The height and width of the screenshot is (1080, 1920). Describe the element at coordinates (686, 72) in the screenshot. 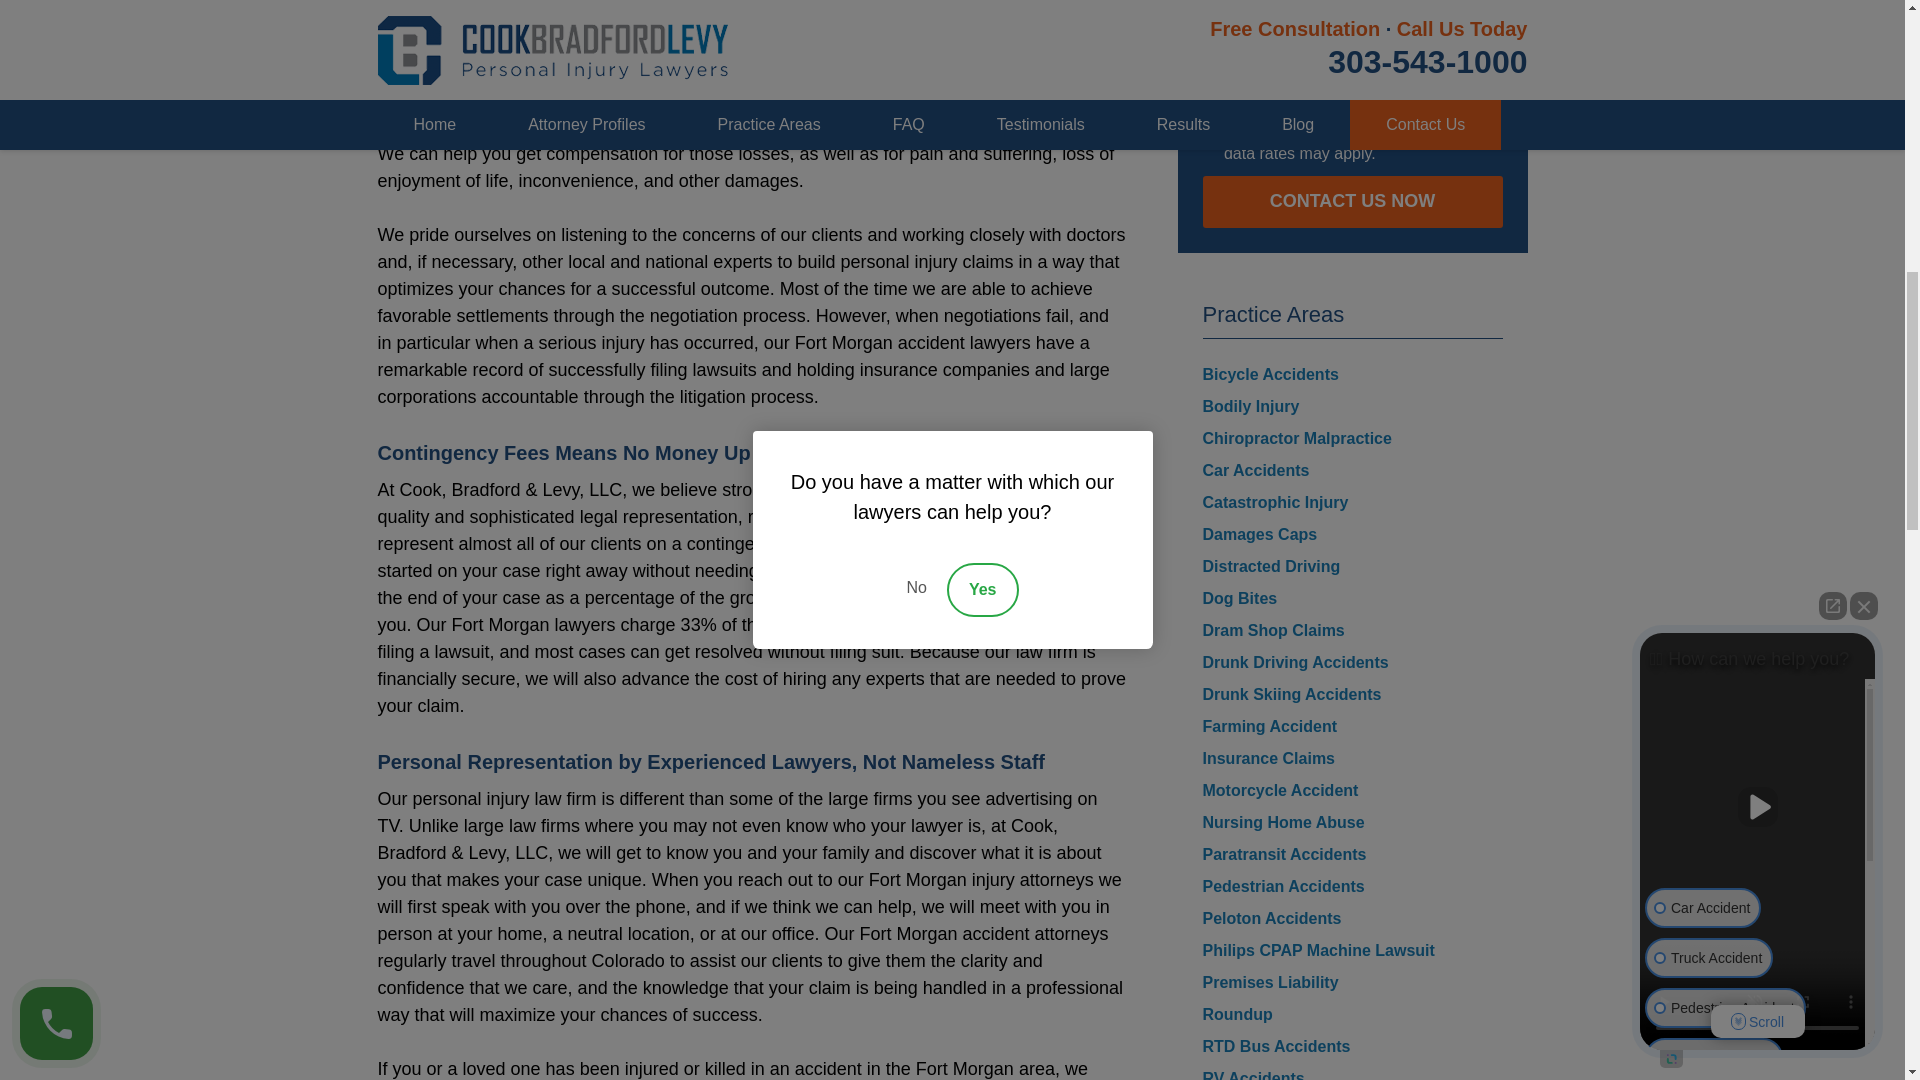

I see `drunk drivers` at that location.